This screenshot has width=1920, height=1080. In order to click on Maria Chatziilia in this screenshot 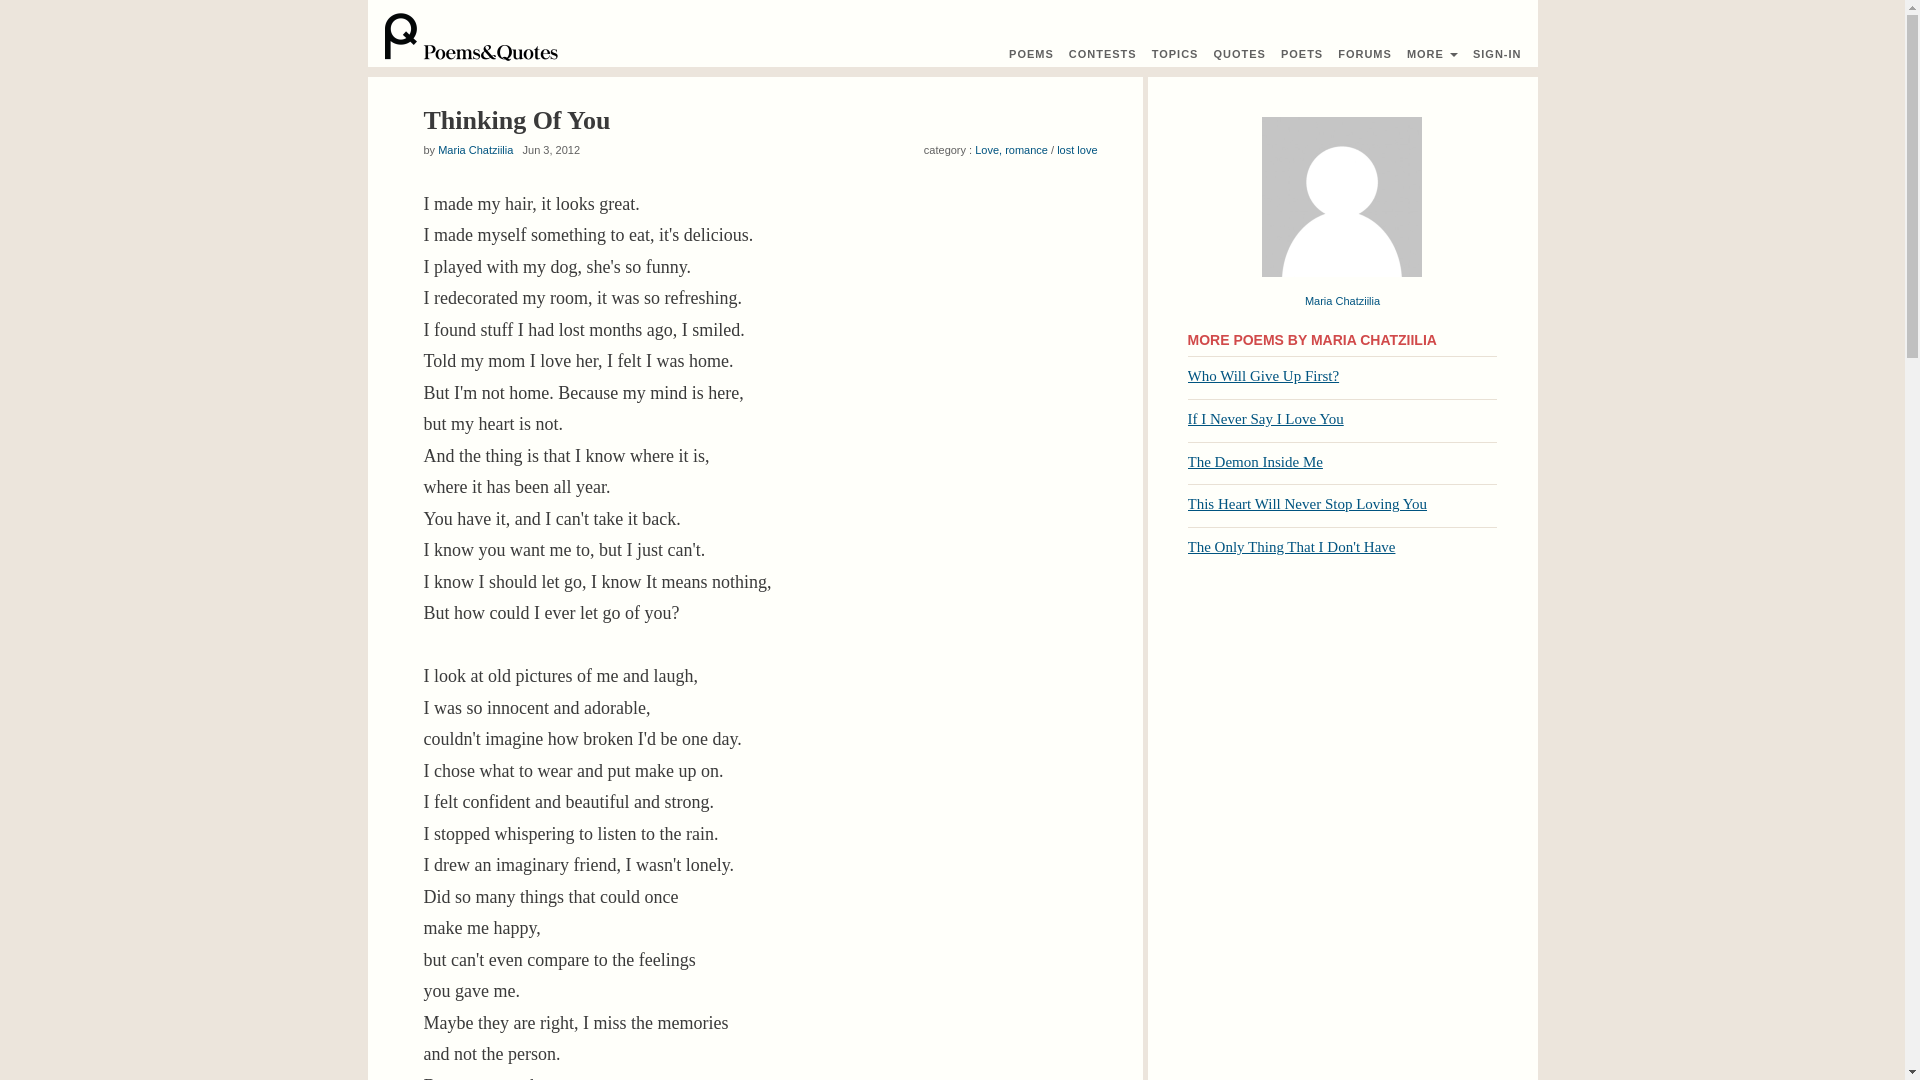, I will do `click(1342, 300)`.